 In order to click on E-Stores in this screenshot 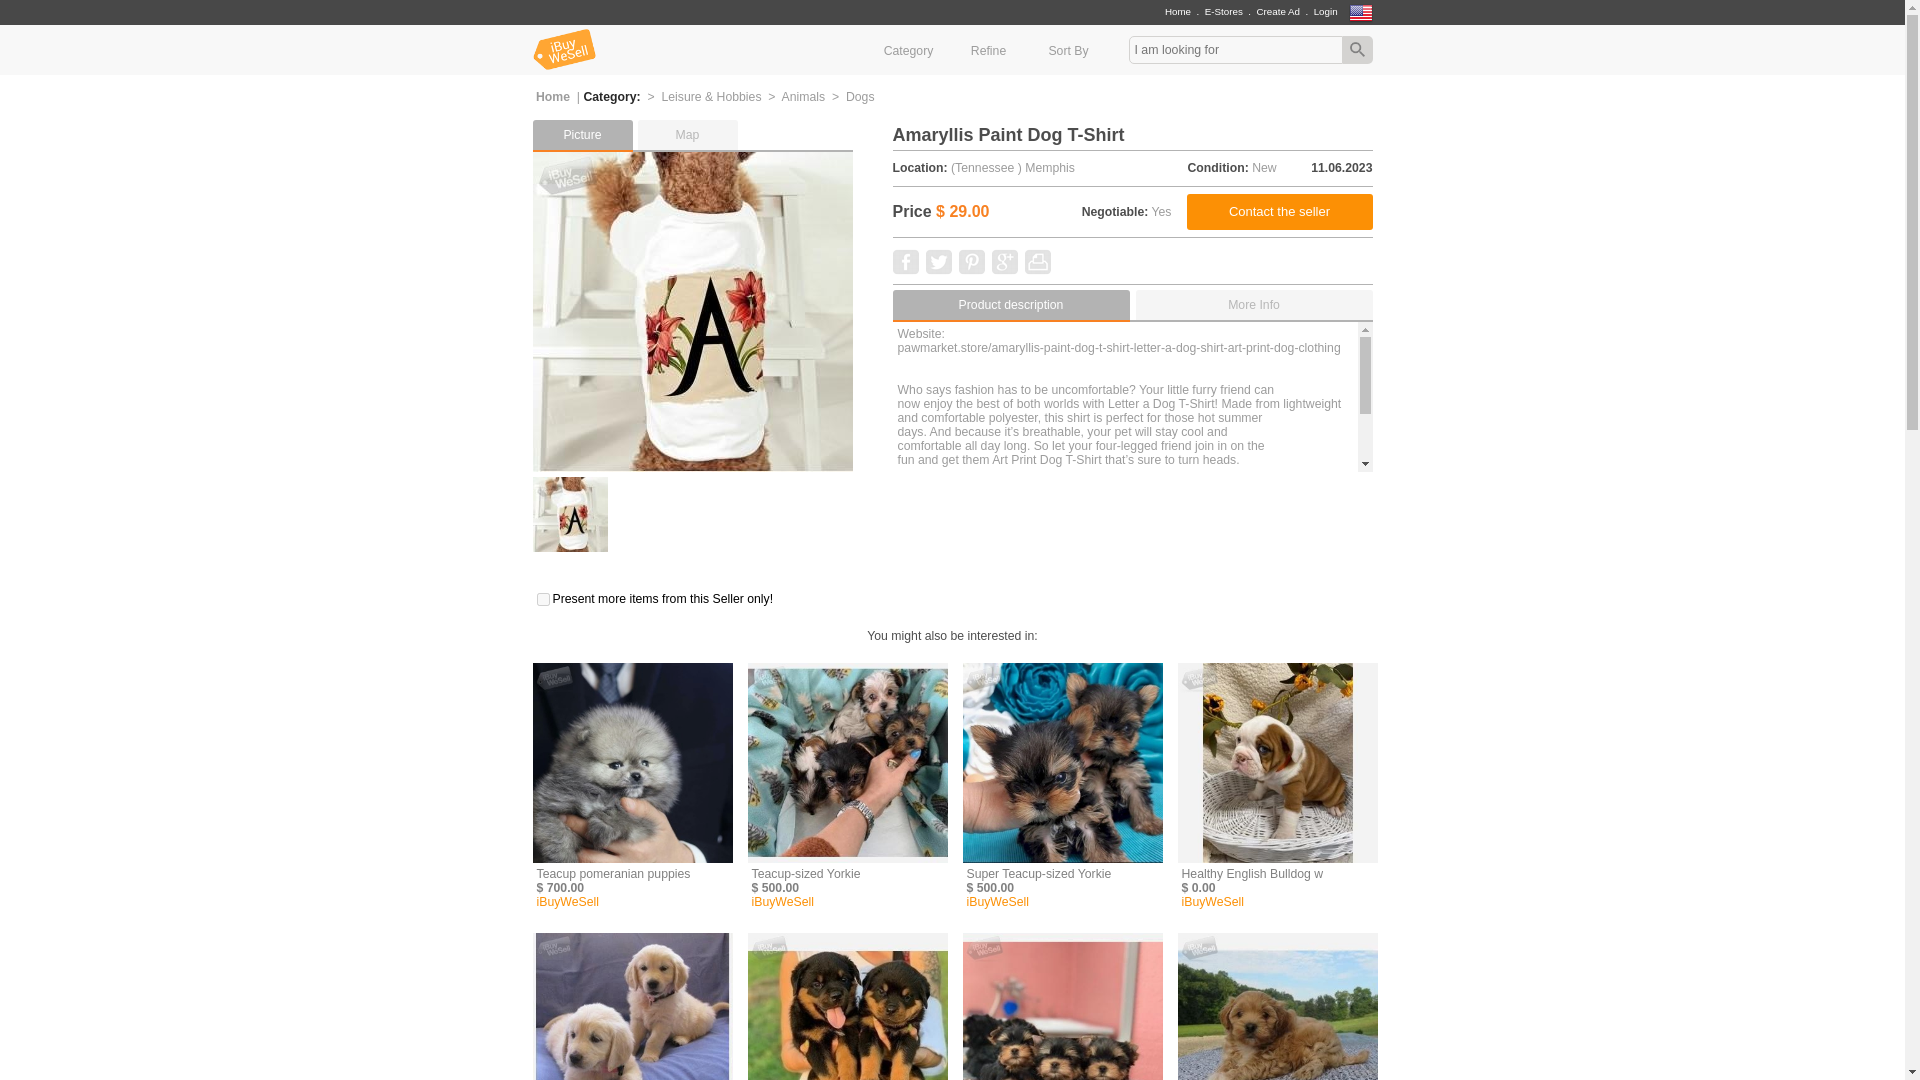, I will do `click(1224, 12)`.